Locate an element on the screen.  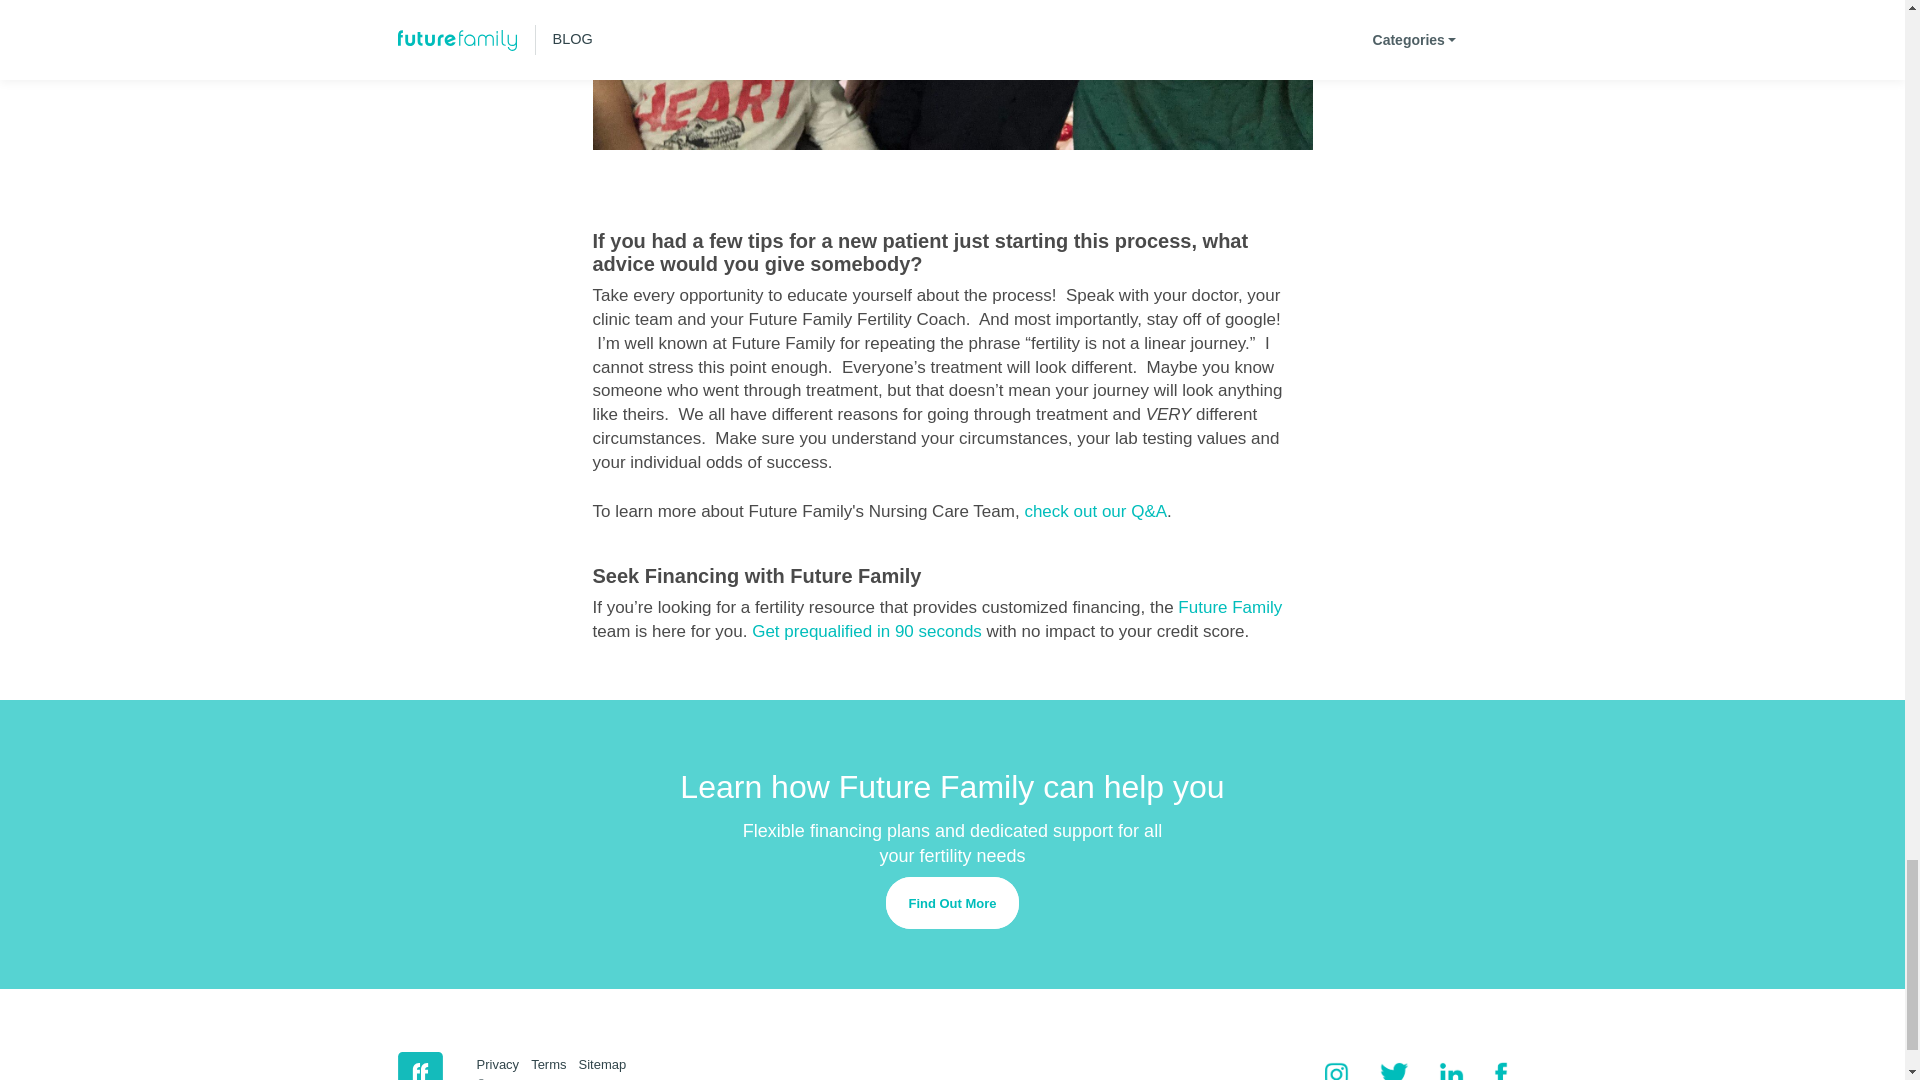
Future Family is located at coordinates (1230, 607).